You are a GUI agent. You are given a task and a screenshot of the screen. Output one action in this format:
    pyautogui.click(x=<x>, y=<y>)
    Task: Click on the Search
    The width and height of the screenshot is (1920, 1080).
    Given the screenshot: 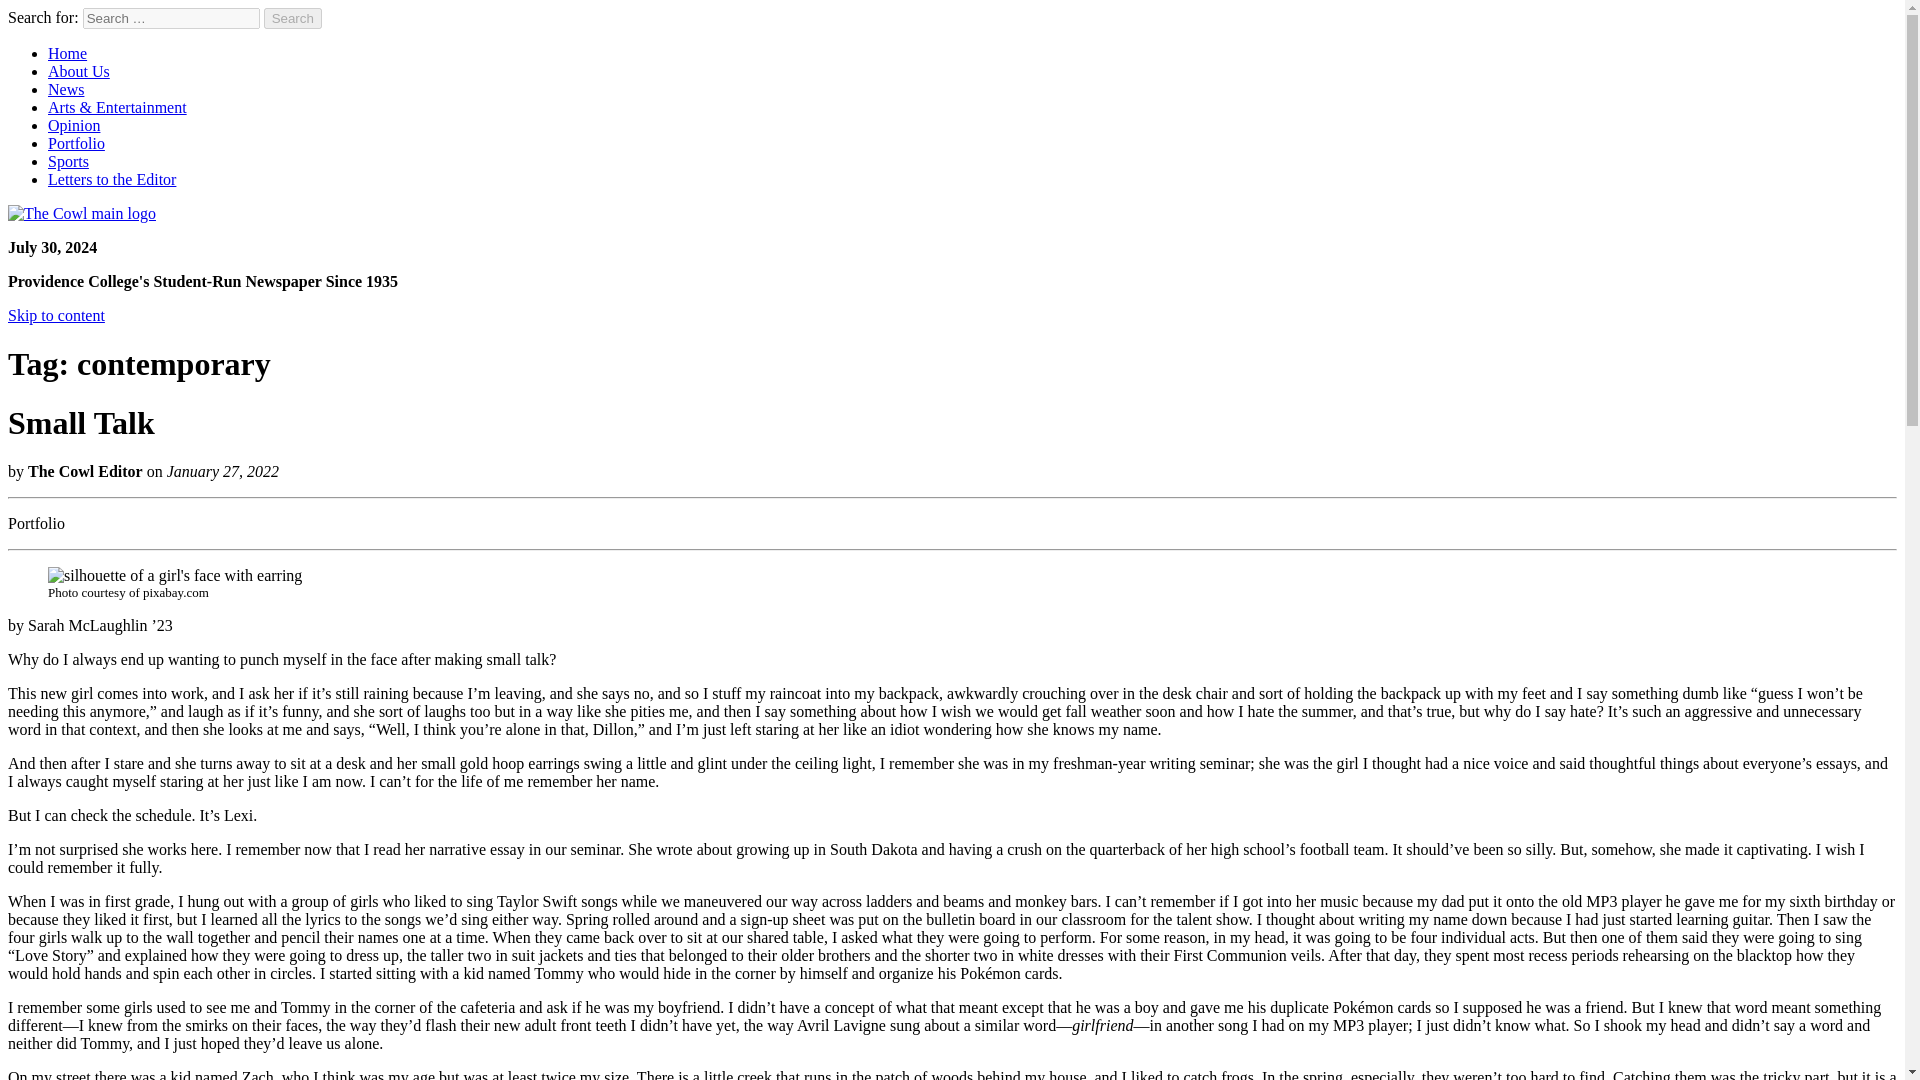 What is the action you would take?
    pyautogui.click(x=293, y=18)
    